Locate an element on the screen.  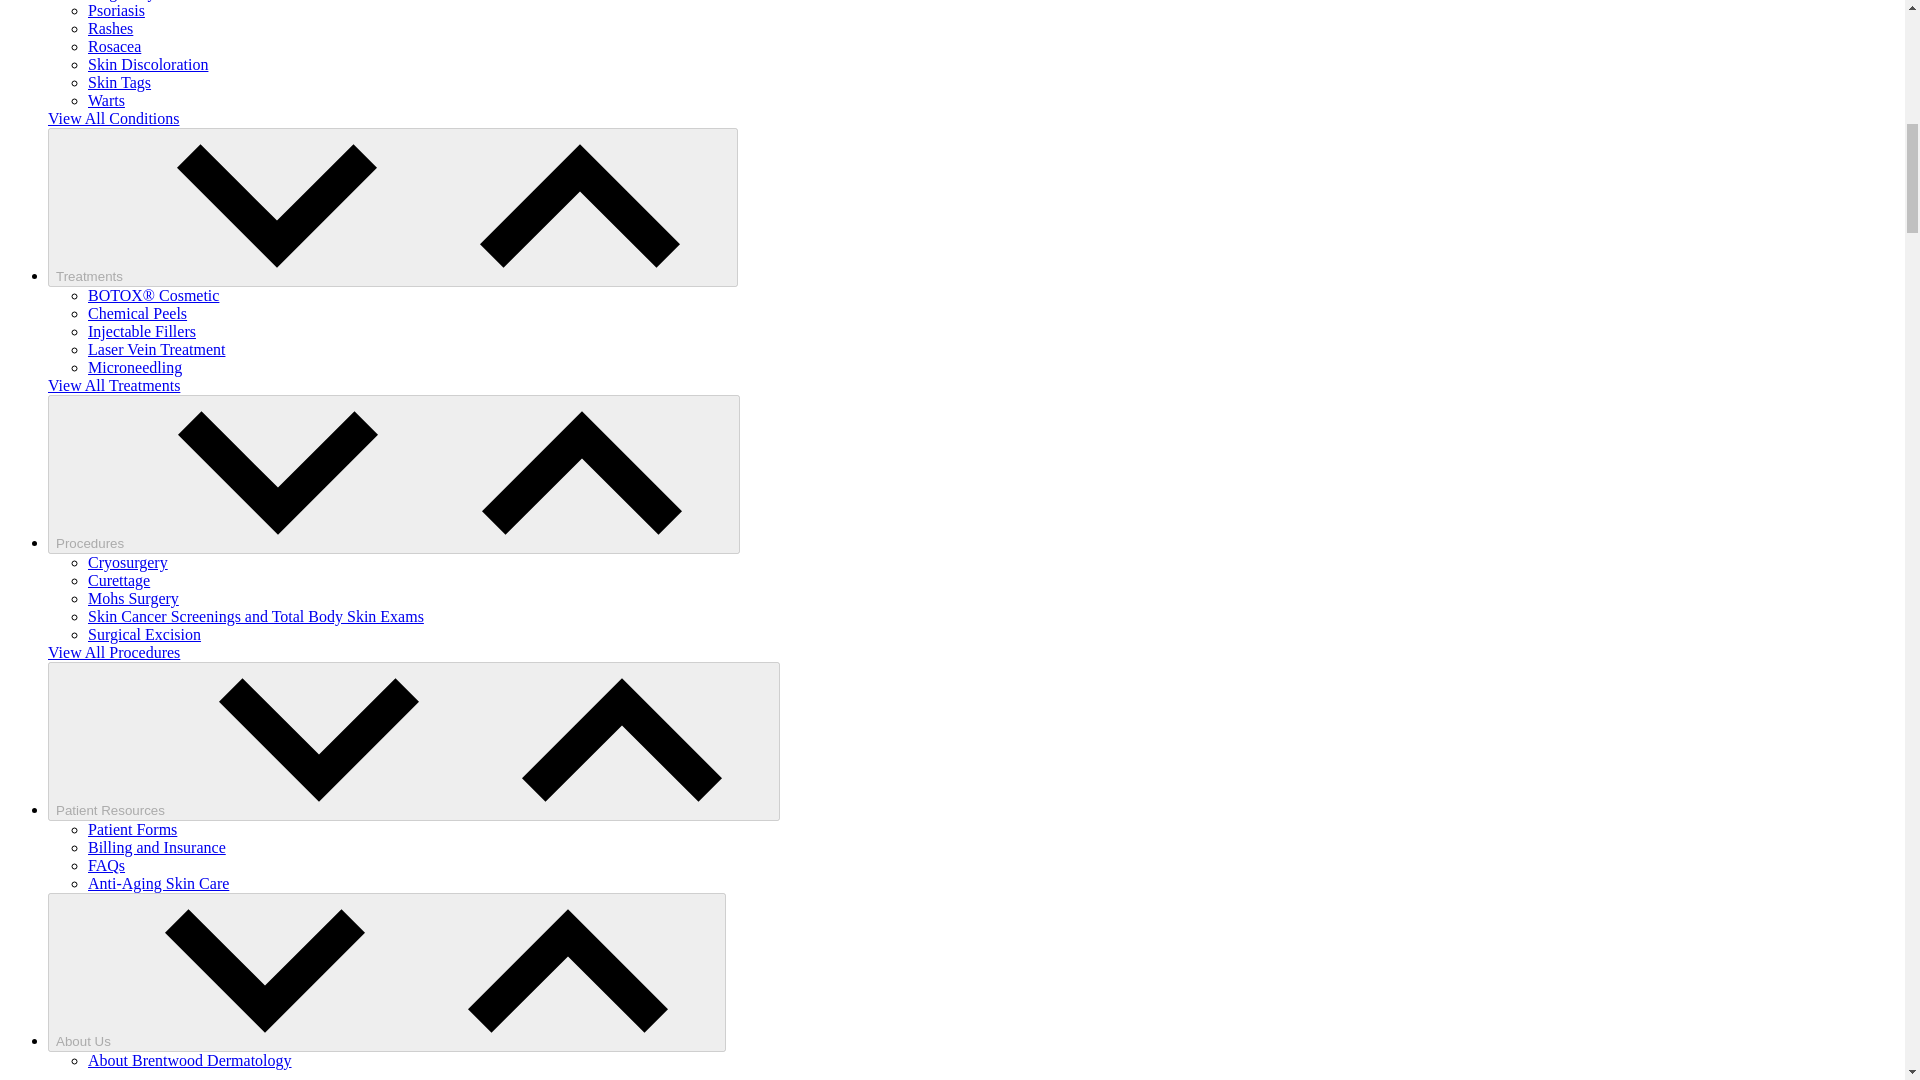
Microneedling is located at coordinates (135, 366).